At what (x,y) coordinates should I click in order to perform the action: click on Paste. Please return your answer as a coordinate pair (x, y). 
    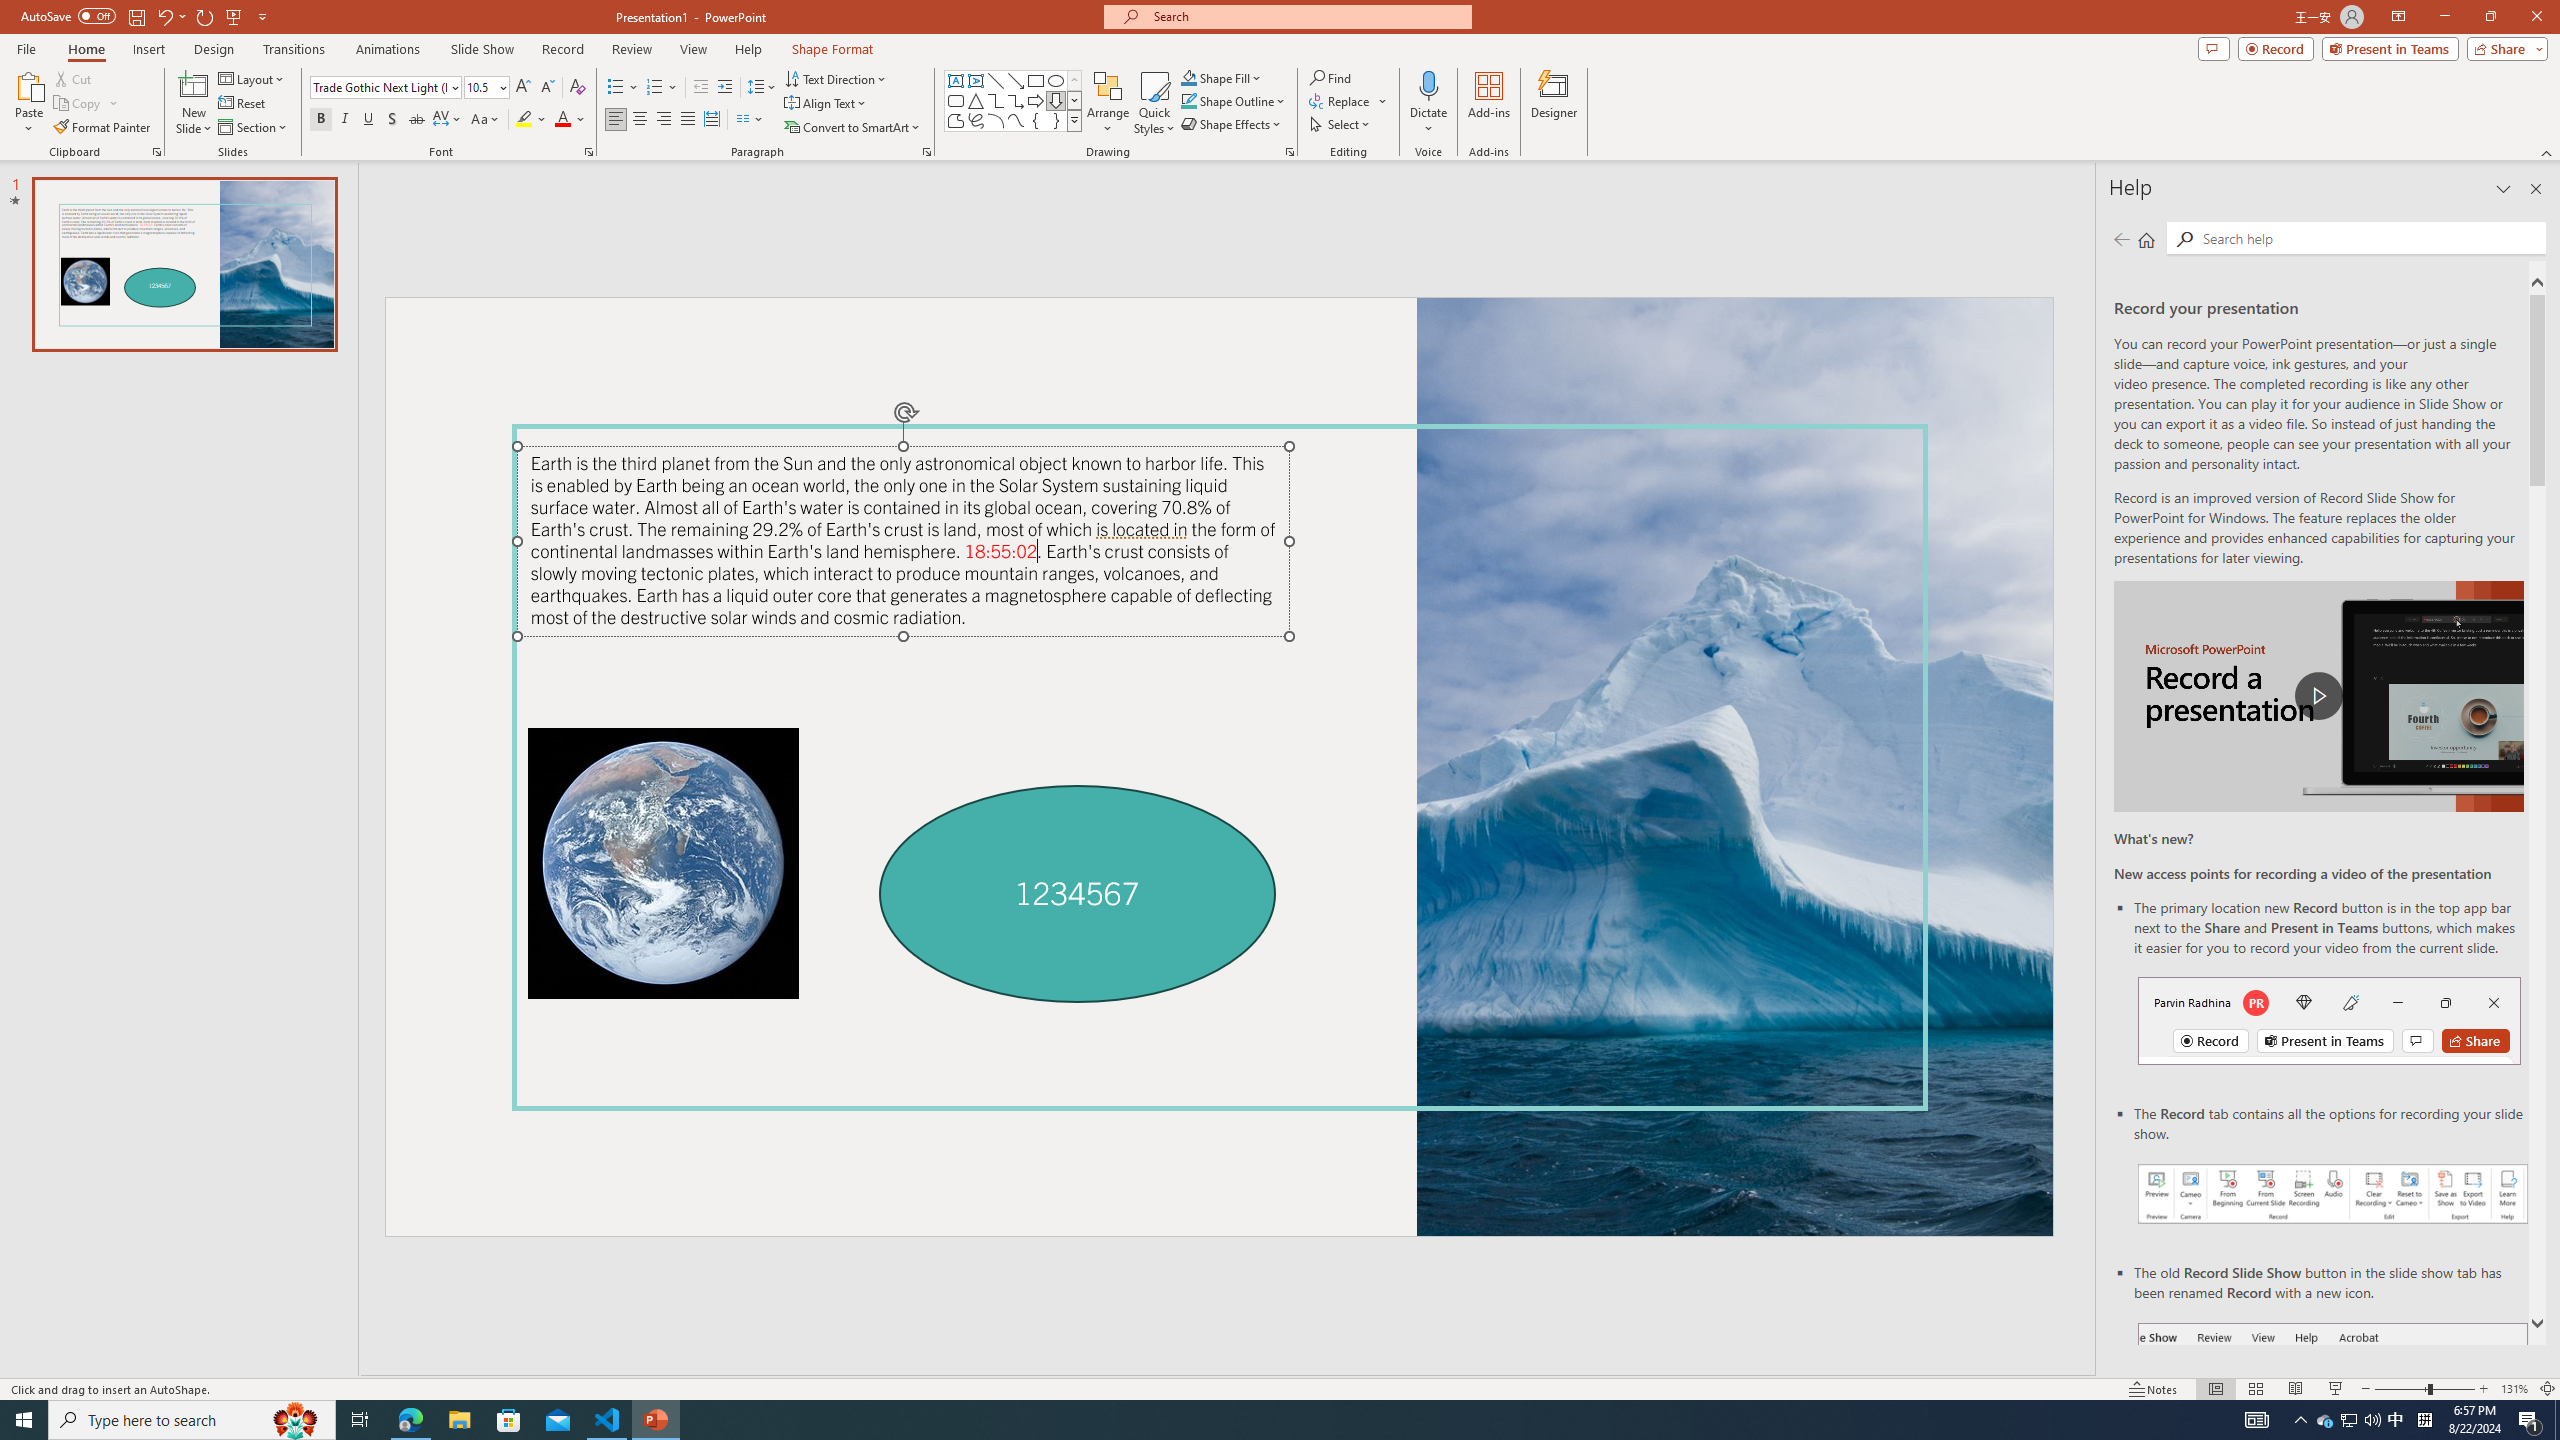
    Looking at the image, I should click on (29, 85).